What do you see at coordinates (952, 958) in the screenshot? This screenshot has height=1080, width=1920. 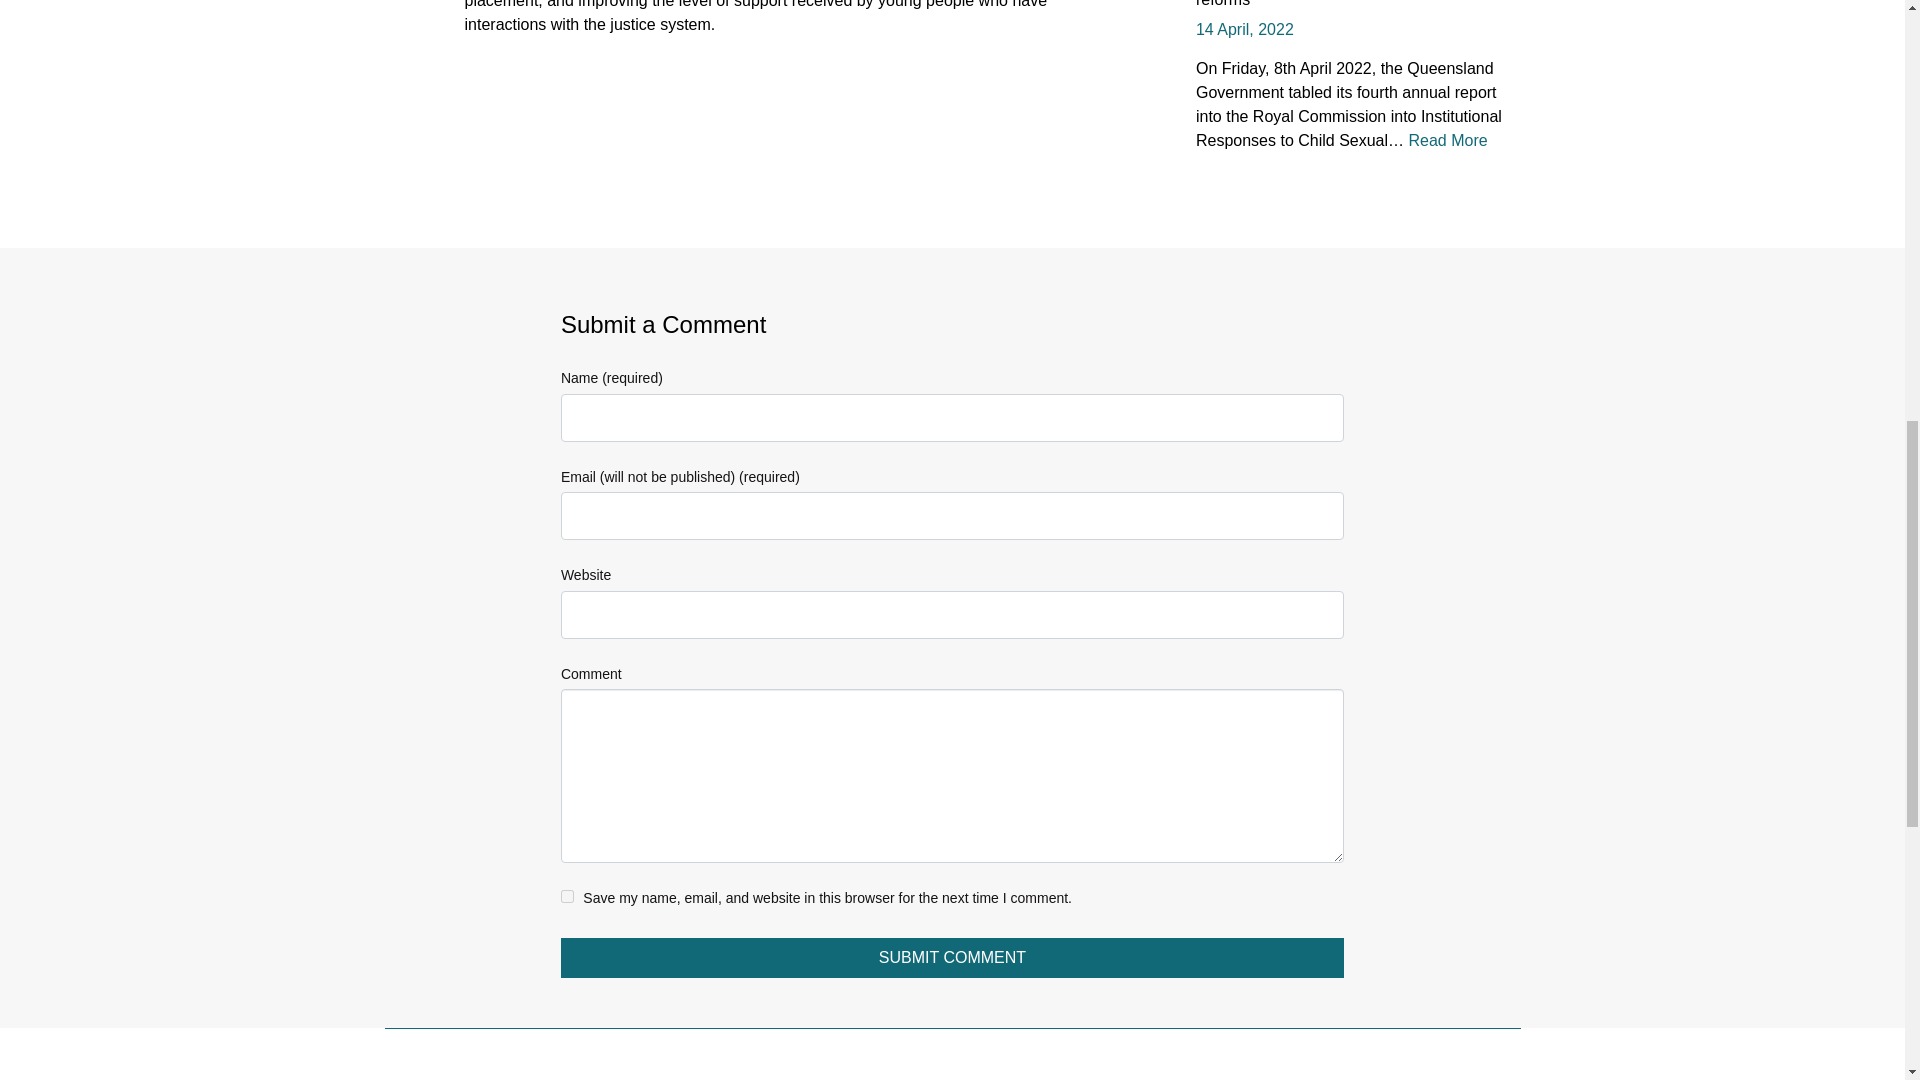 I see `Submit Comment` at bounding box center [952, 958].